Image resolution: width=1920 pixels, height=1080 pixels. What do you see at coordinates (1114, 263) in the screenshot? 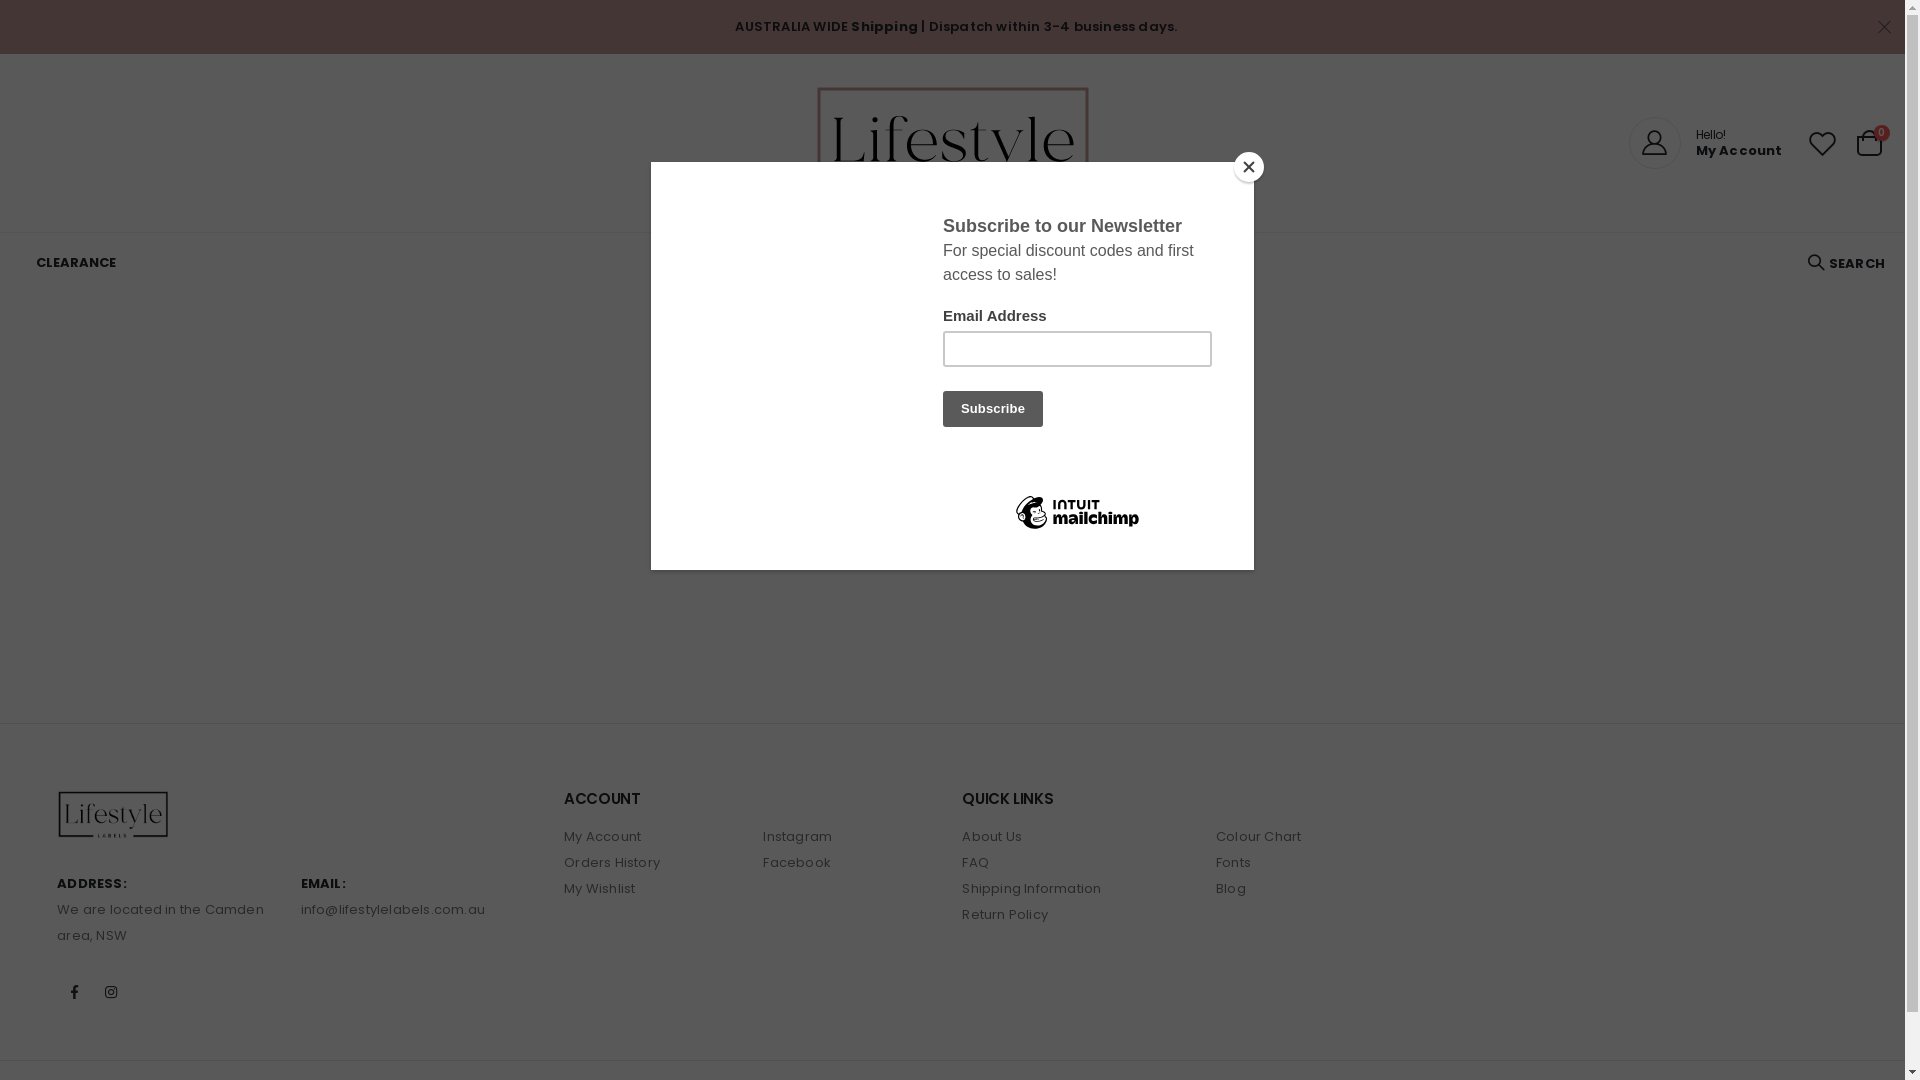
I see `COLOUR CHART` at bounding box center [1114, 263].